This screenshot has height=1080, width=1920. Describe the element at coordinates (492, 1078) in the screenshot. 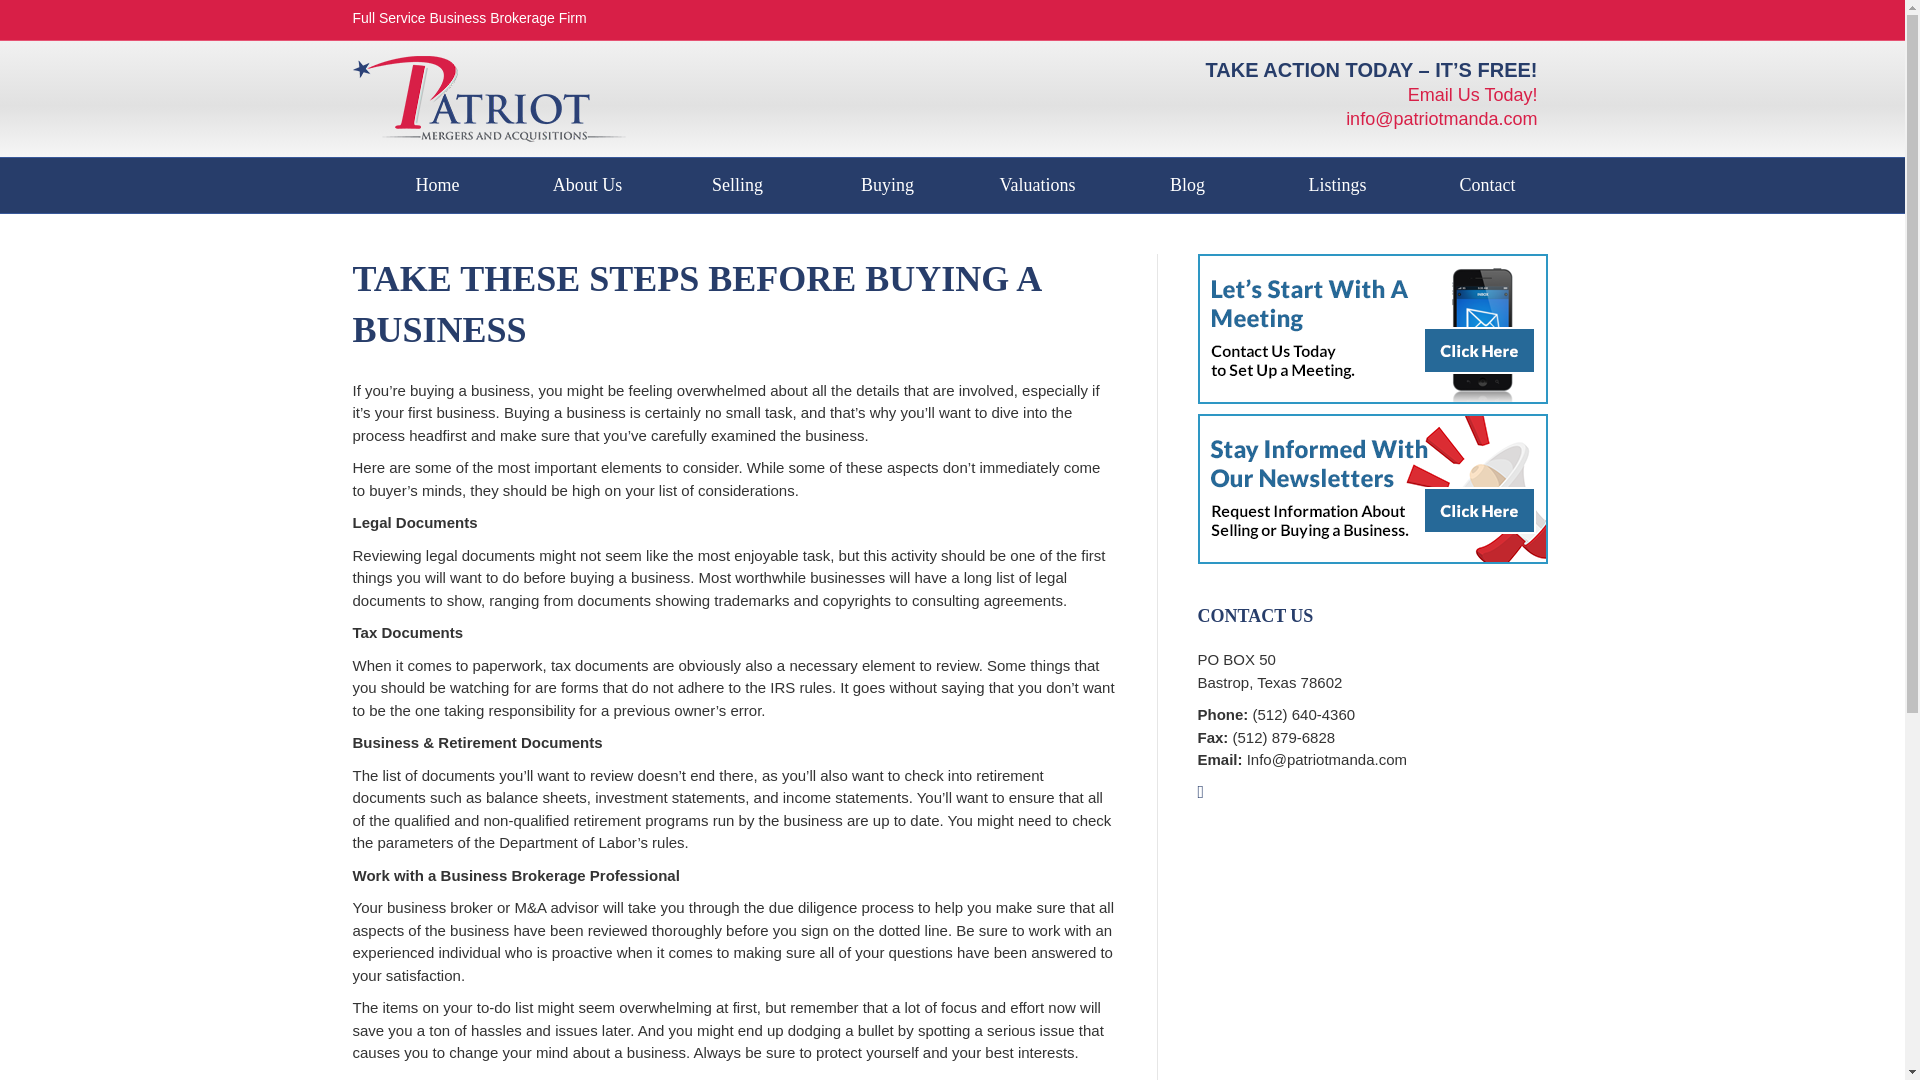

I see `Copyright: Business Brokerage Press, Inc.` at that location.